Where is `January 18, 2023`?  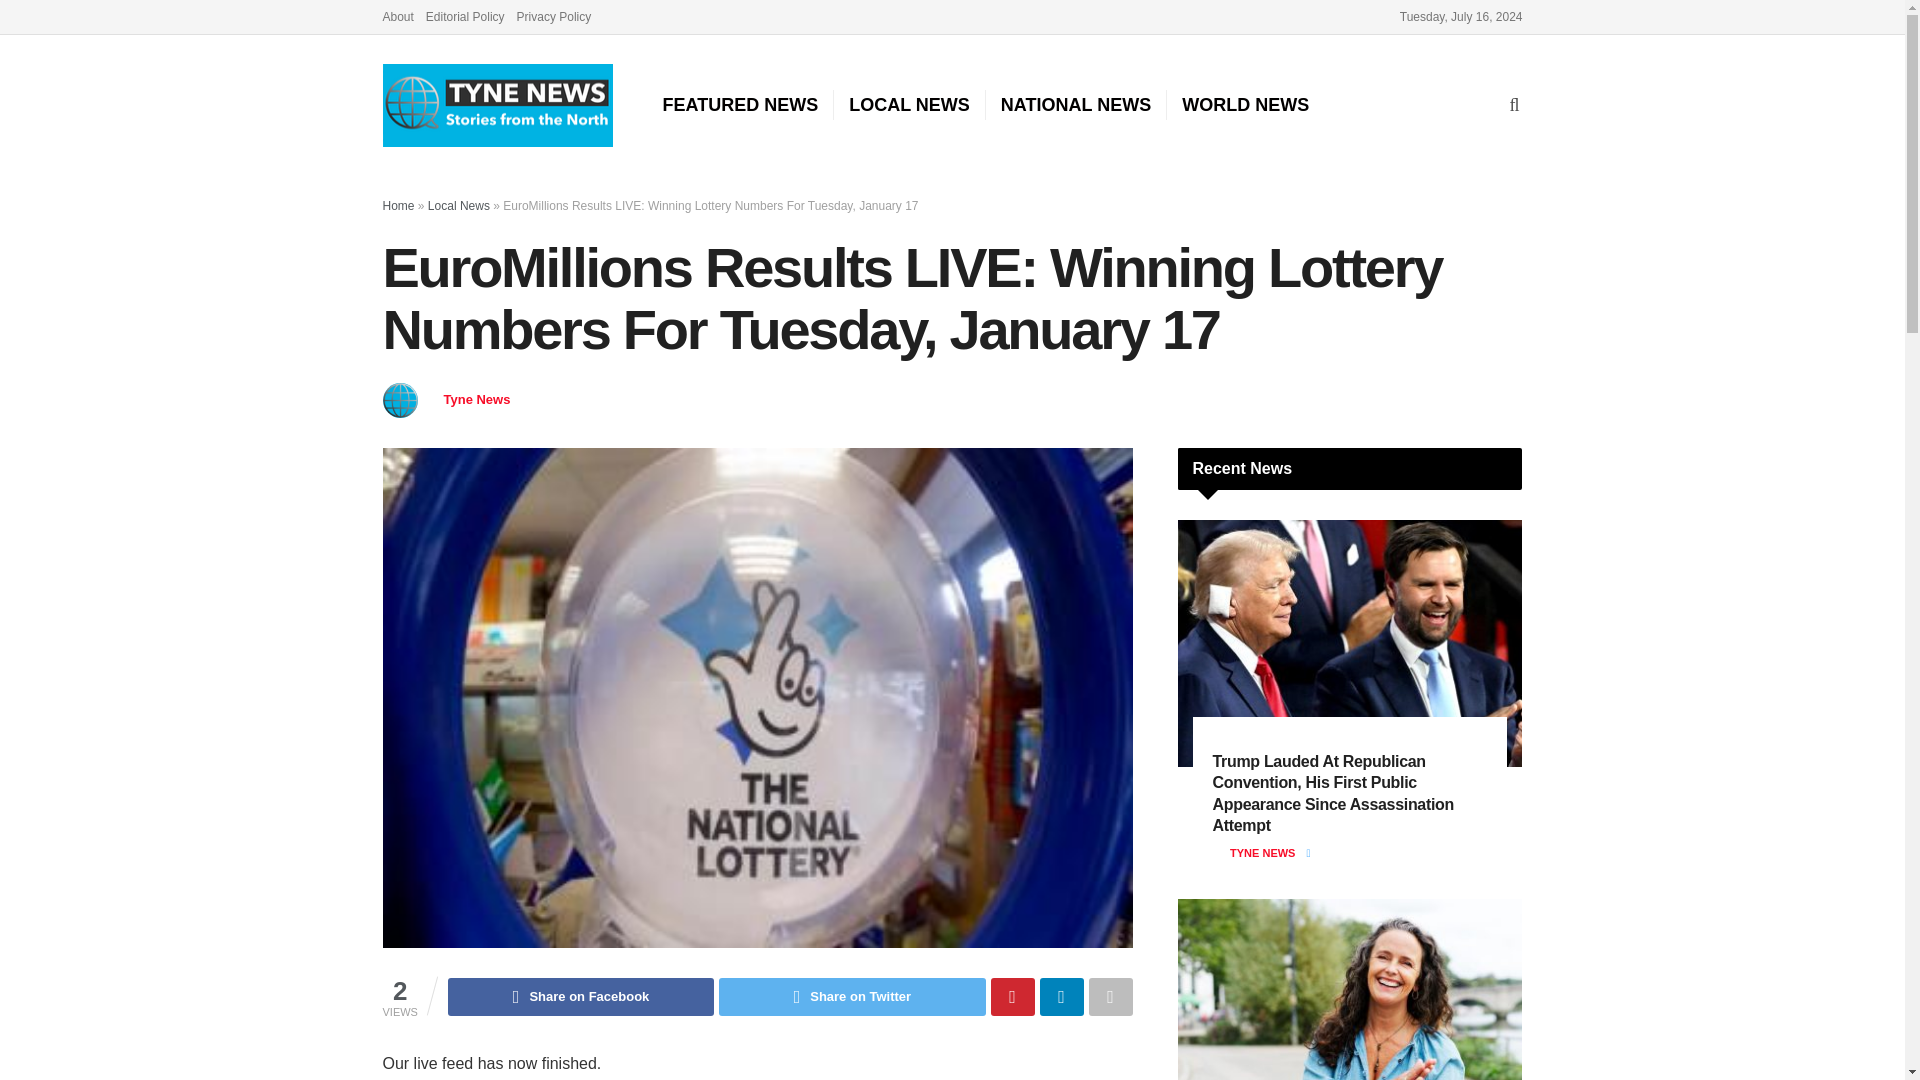 January 18, 2023 is located at coordinates (597, 400).